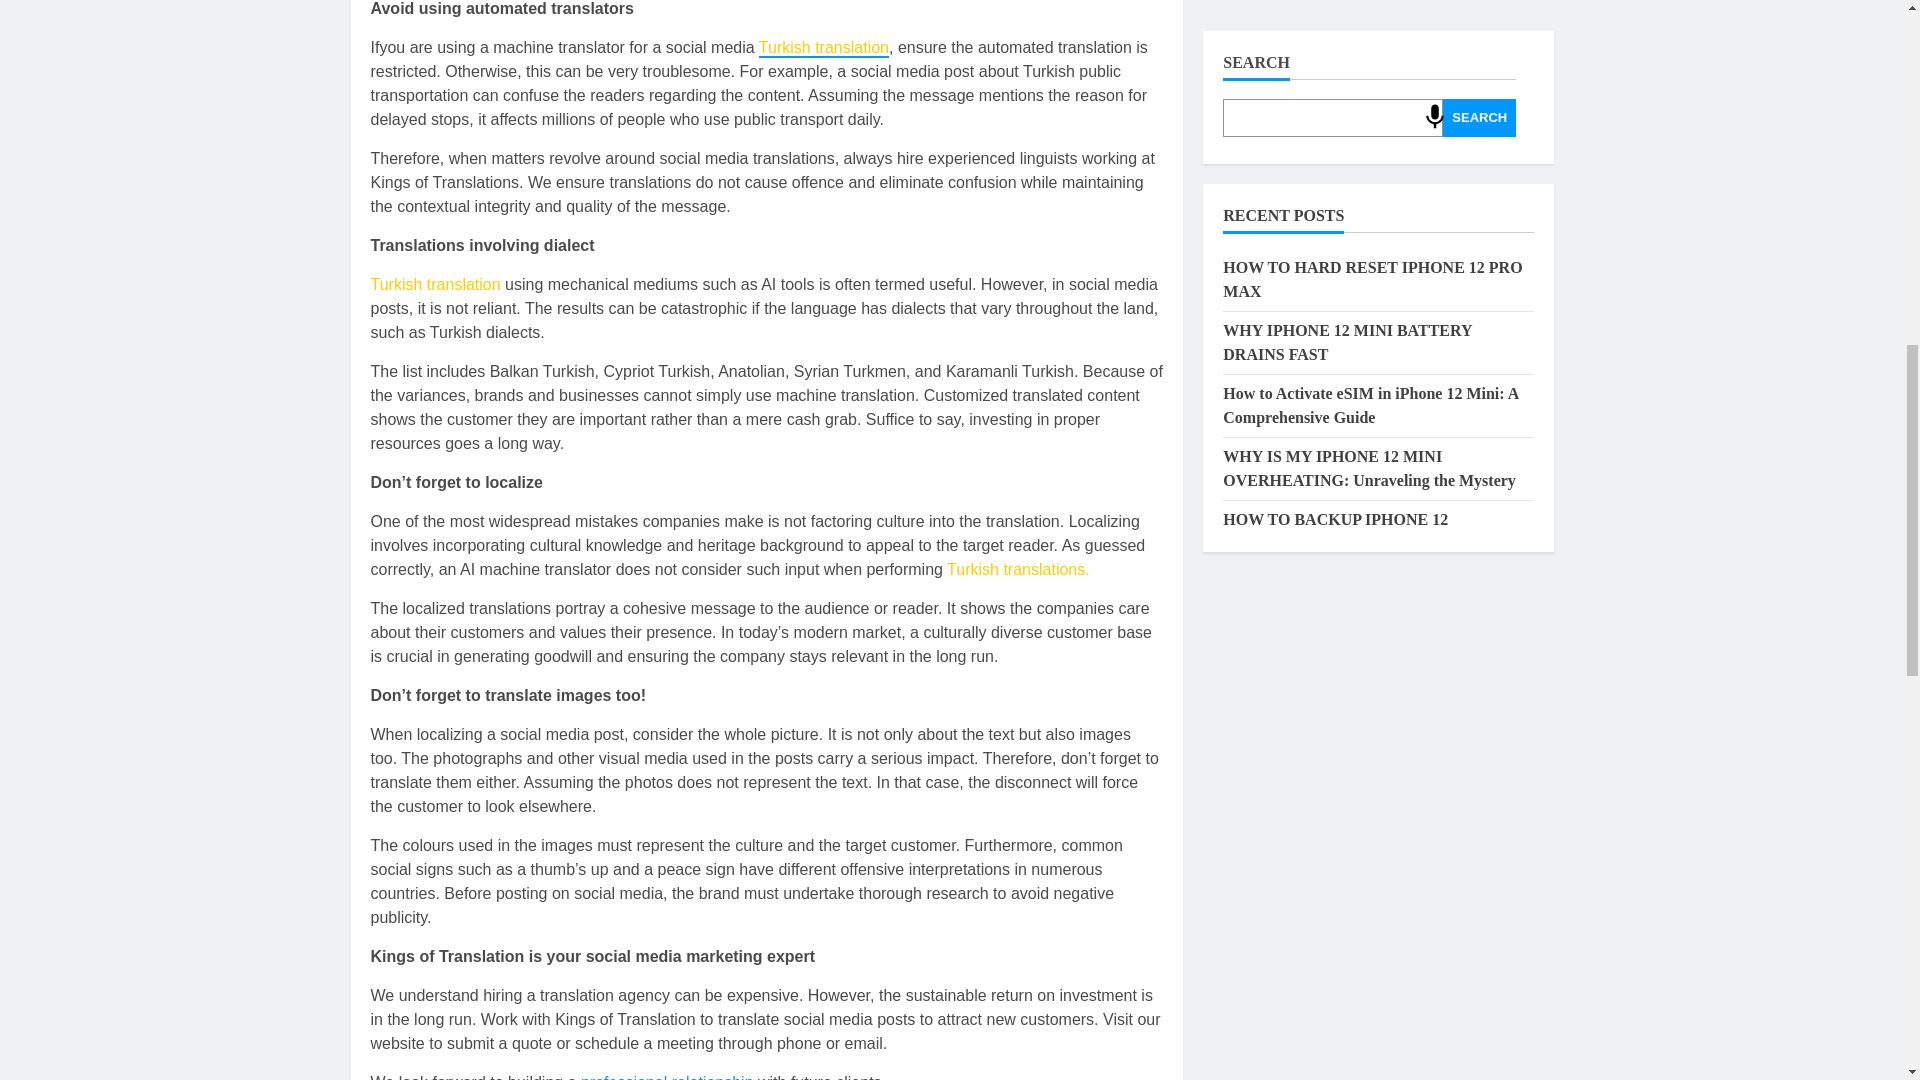 The image size is (1920, 1080). What do you see at coordinates (823, 48) in the screenshot?
I see `Turkish translation` at bounding box center [823, 48].